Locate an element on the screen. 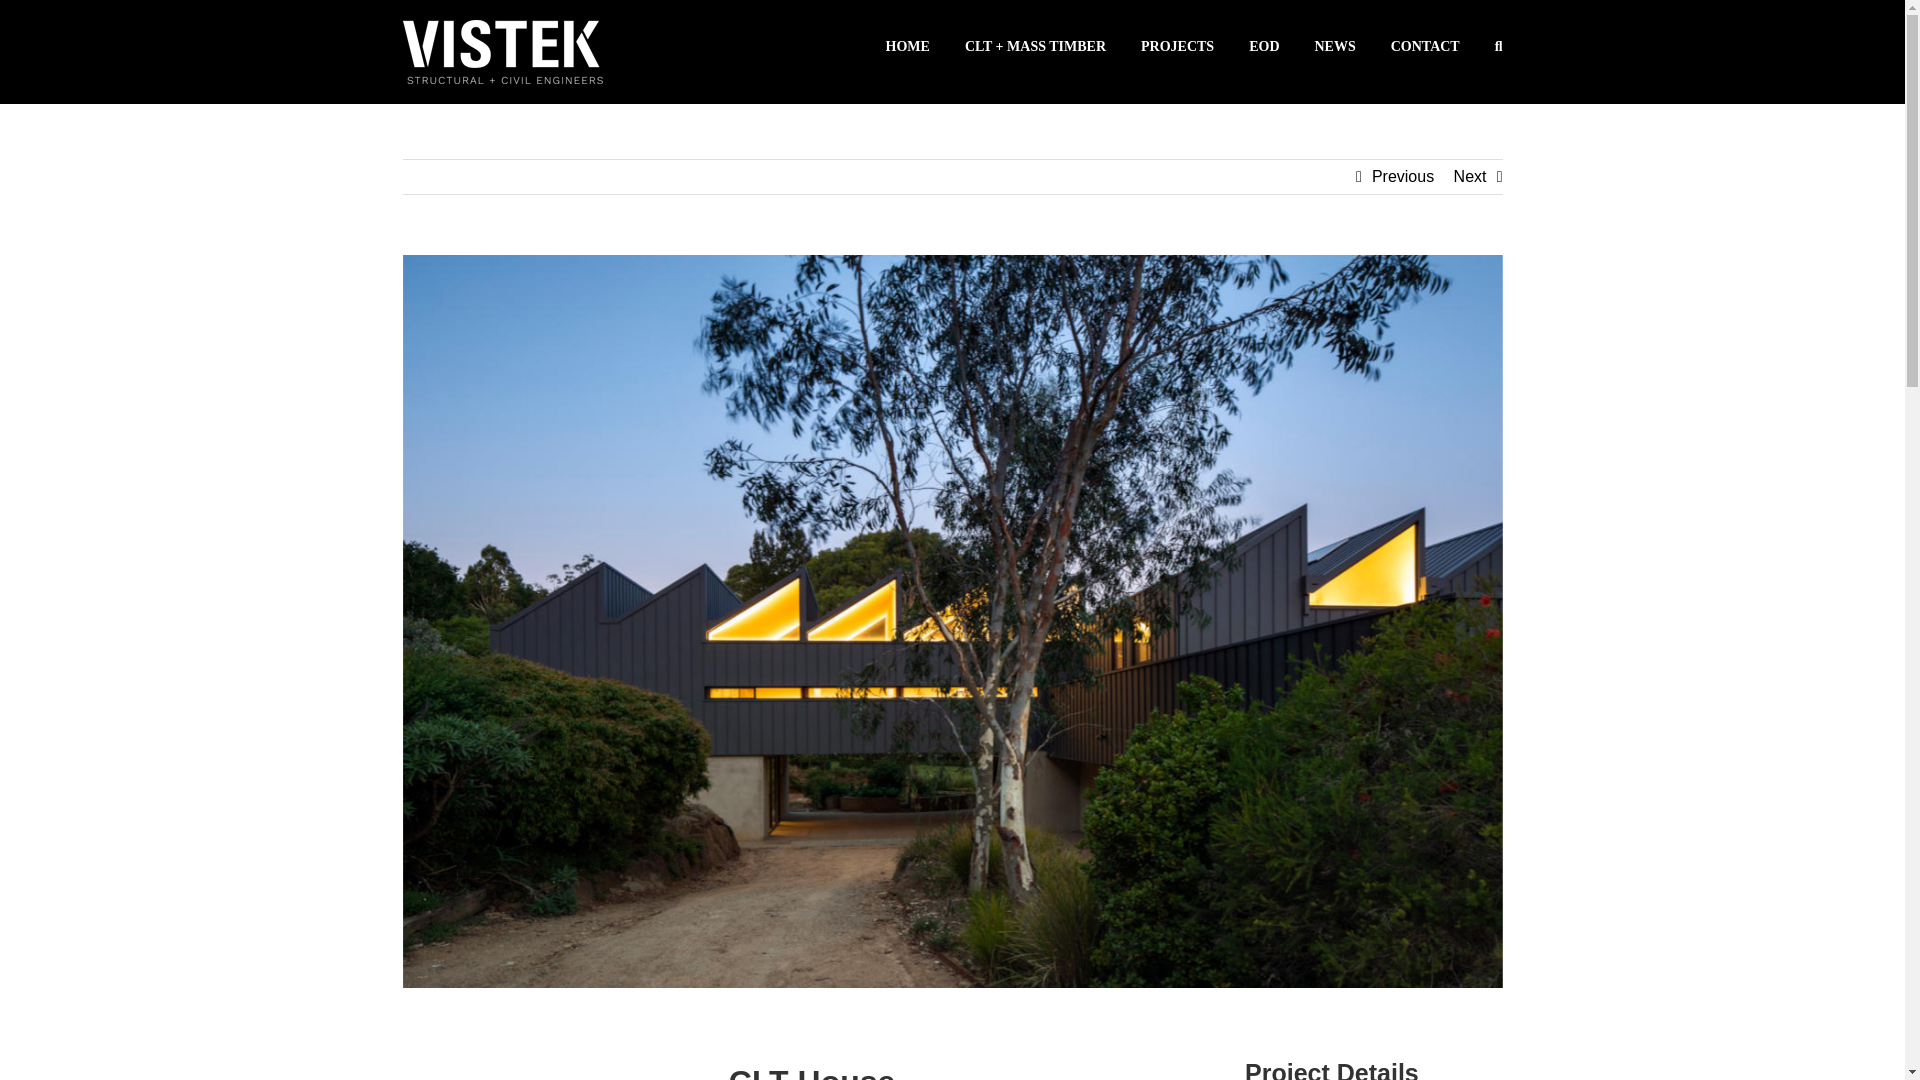 This screenshot has height=1080, width=1920. CLT House is located at coordinates (811, 1069).